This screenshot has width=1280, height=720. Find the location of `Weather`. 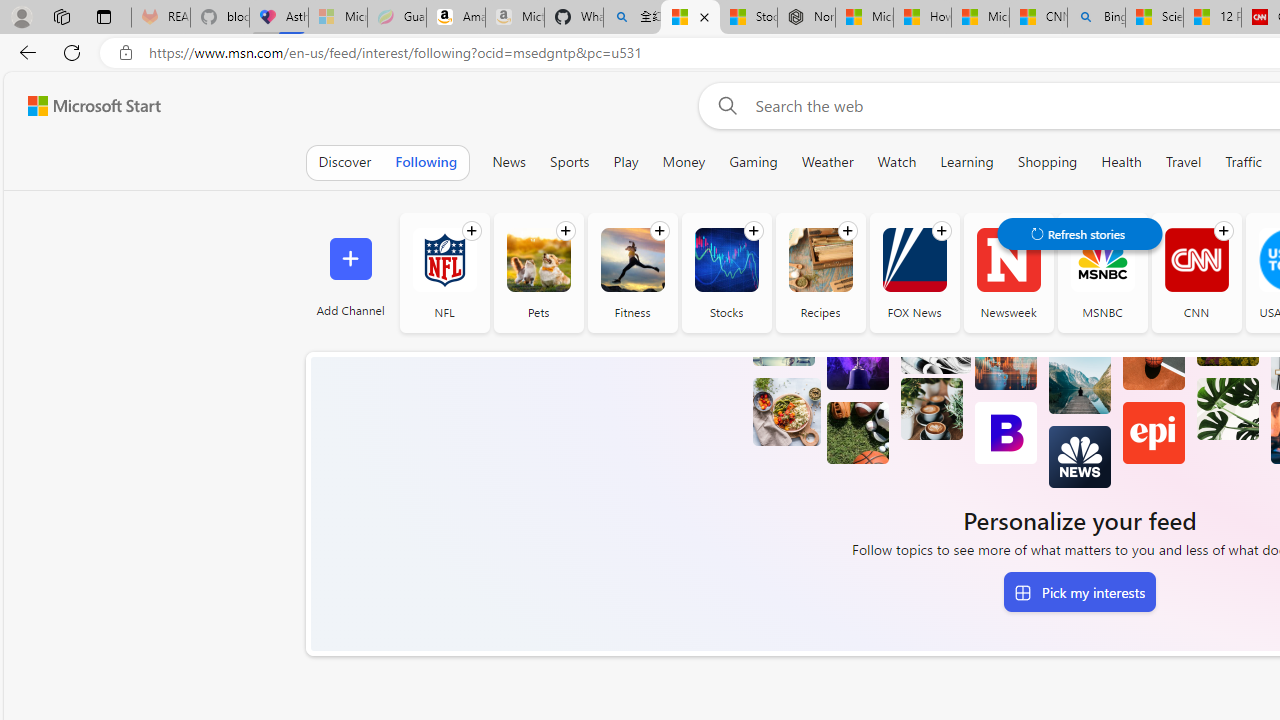

Weather is located at coordinates (827, 162).